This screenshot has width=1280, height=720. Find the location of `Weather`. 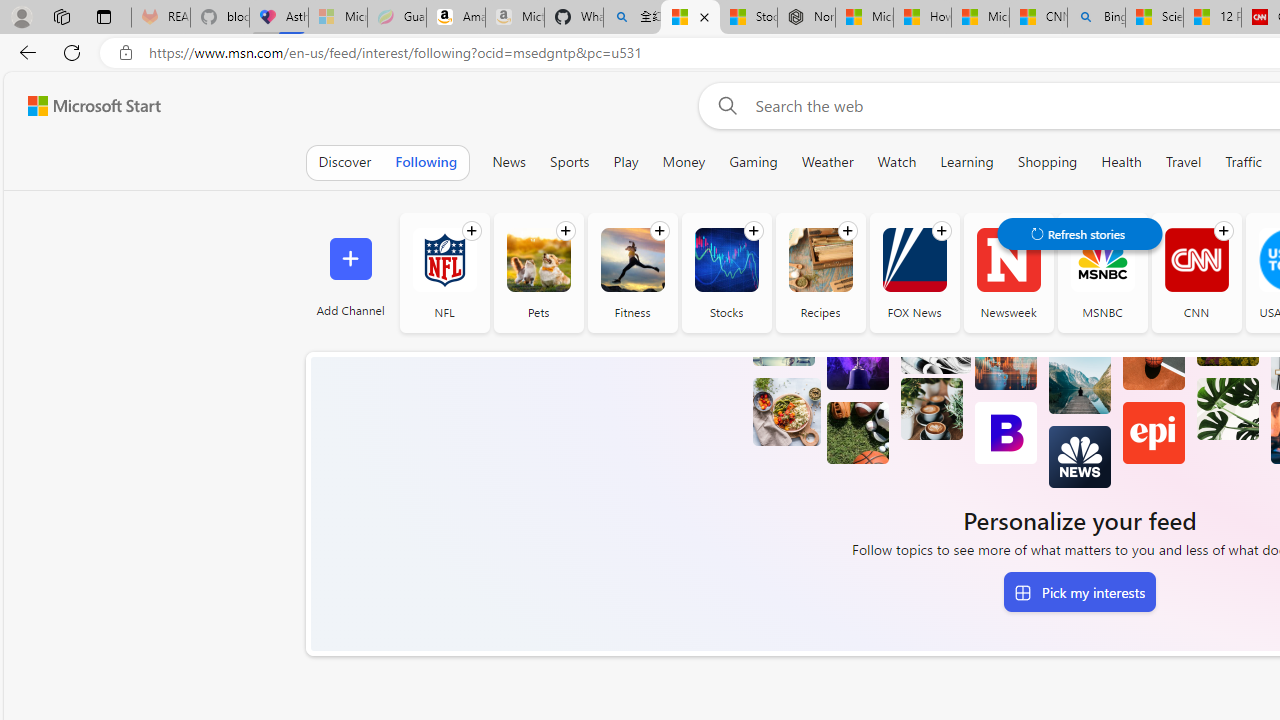

Weather is located at coordinates (827, 162).